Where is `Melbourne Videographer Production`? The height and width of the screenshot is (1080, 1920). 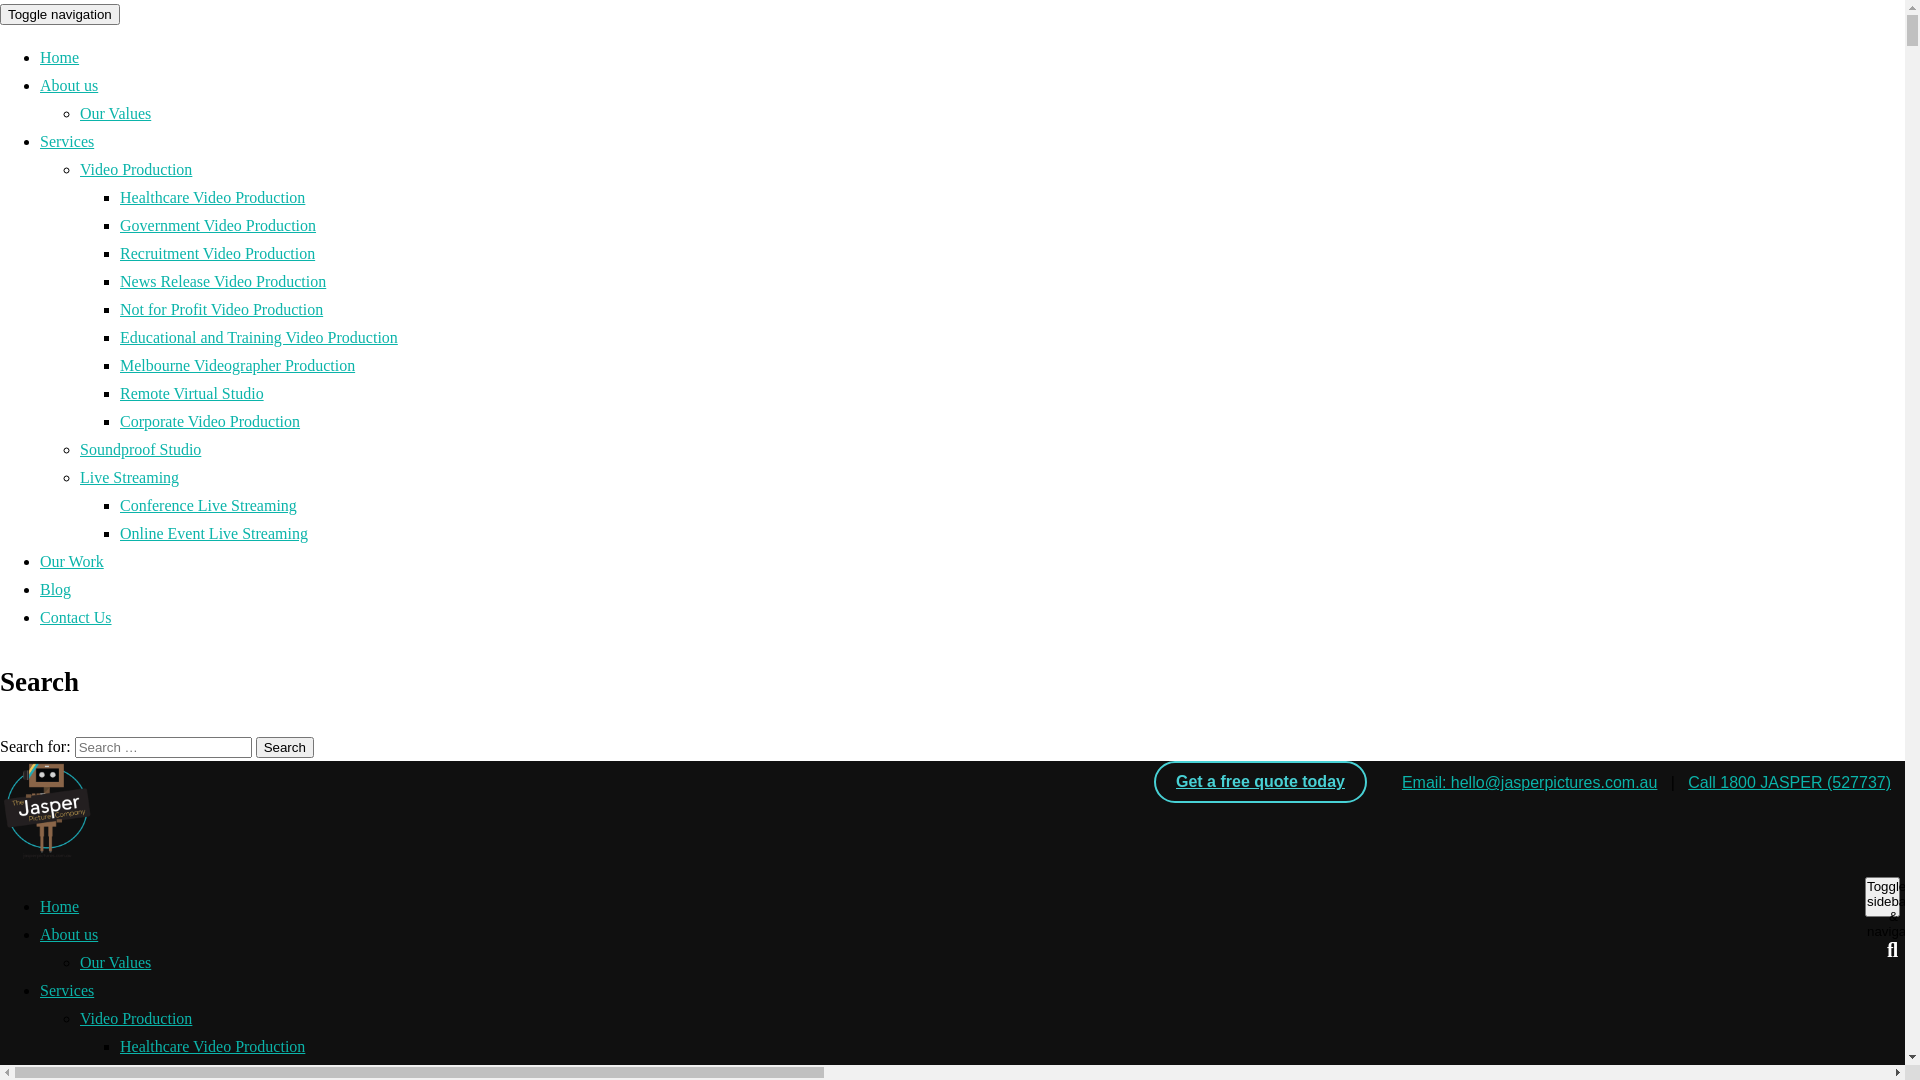 Melbourne Videographer Production is located at coordinates (238, 365).